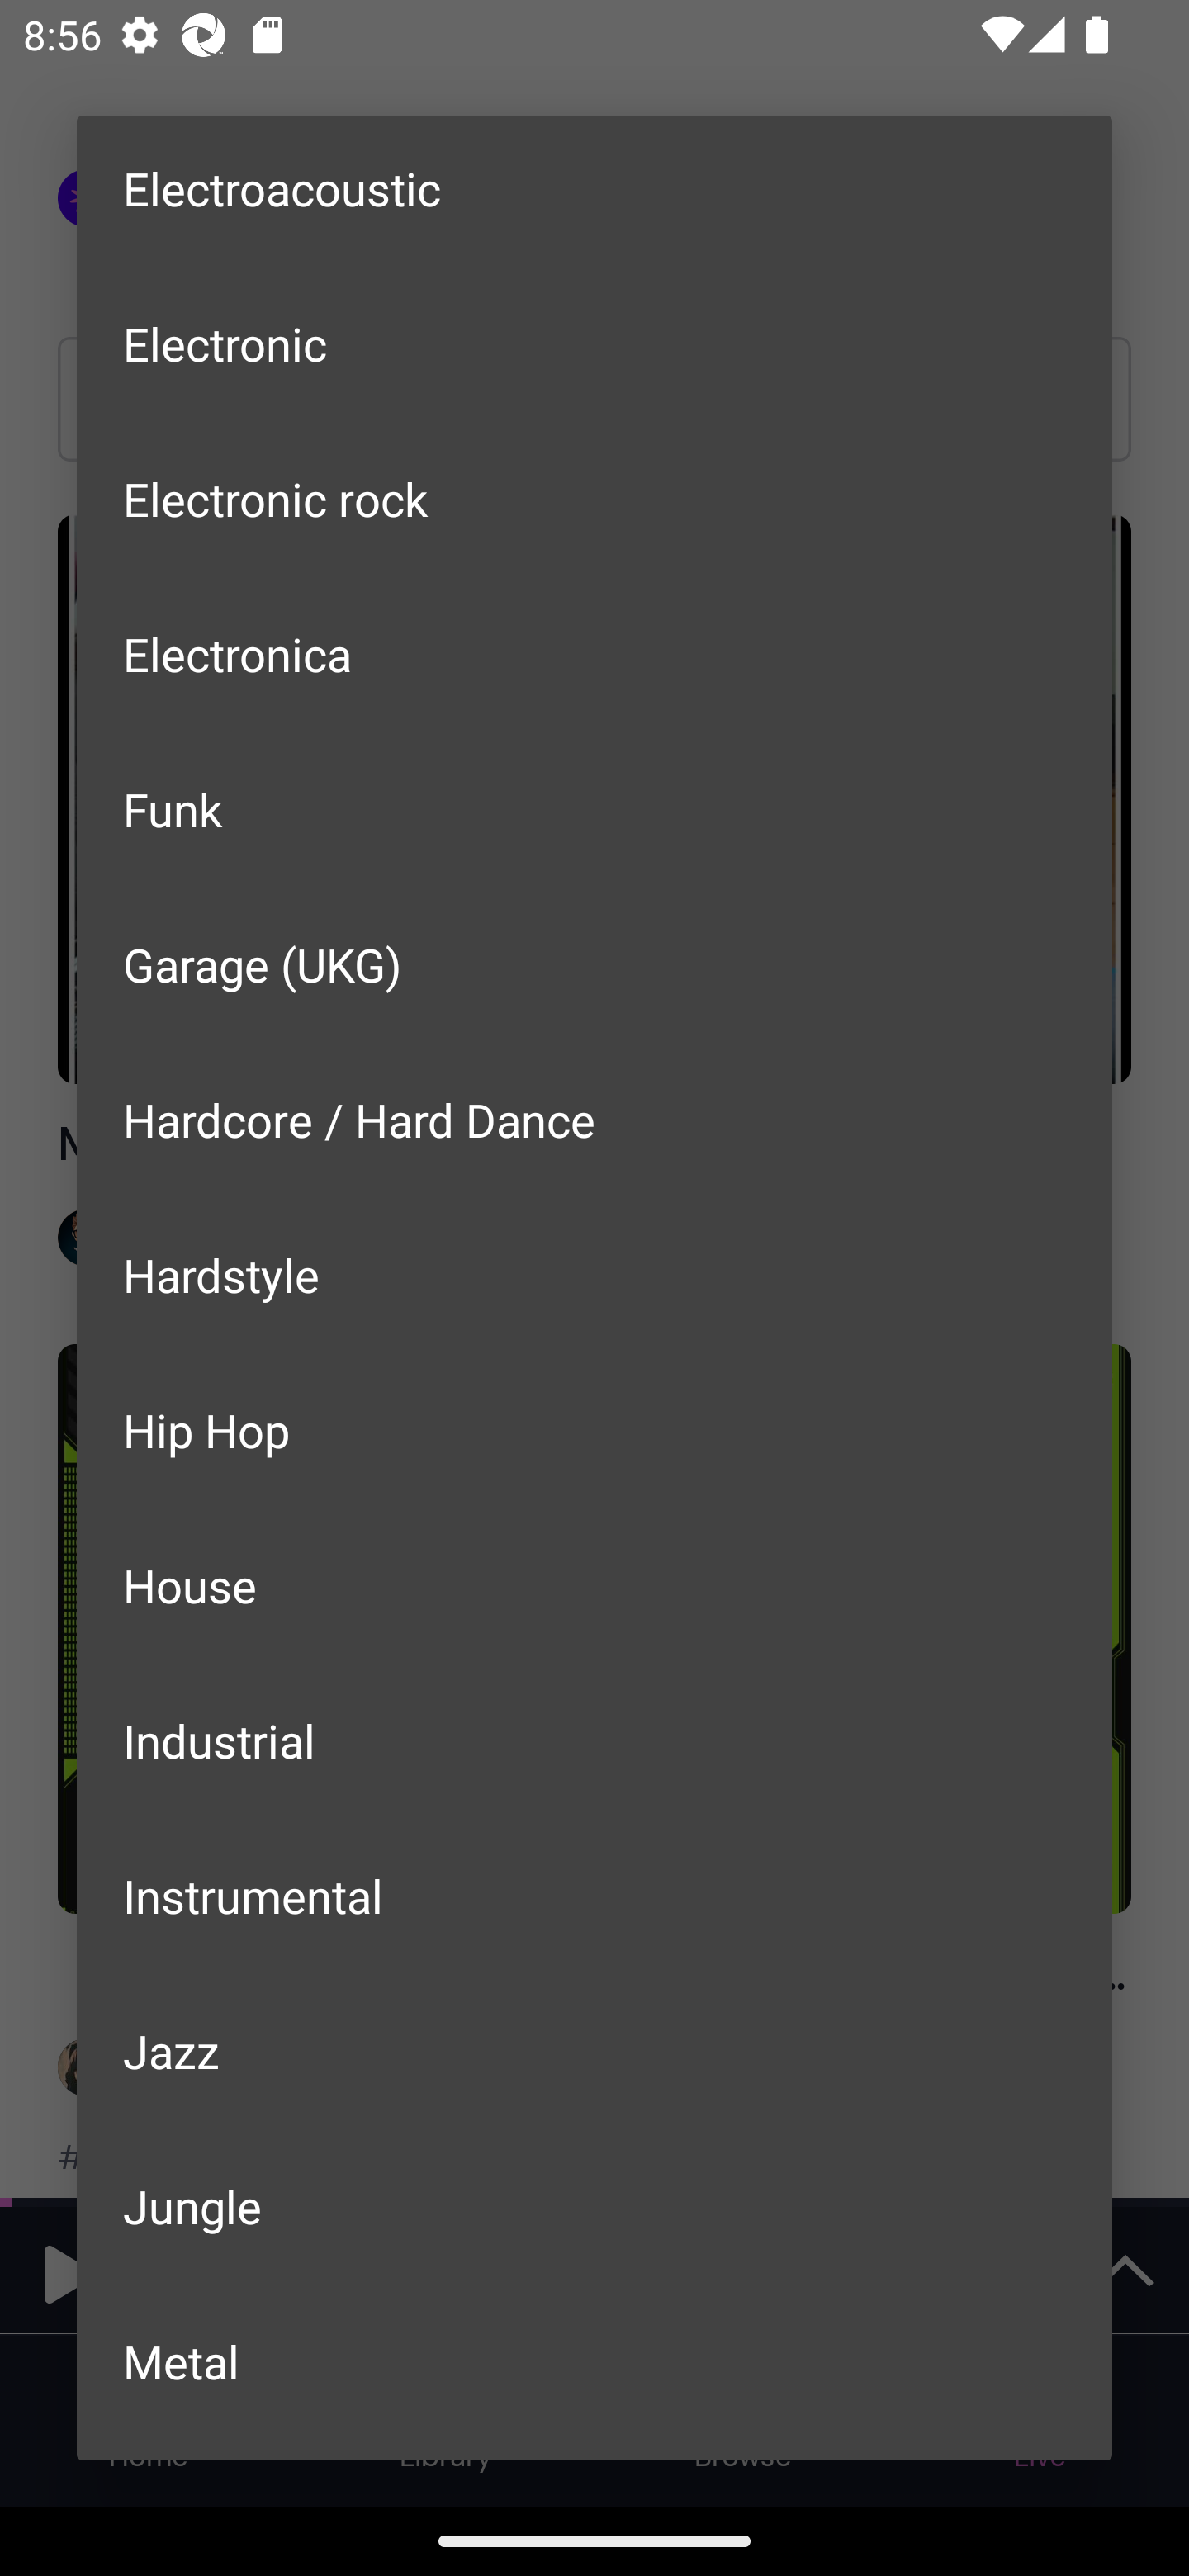 This screenshot has height=2576, width=1189. What do you see at coordinates (594, 190) in the screenshot?
I see `Electroacoustic` at bounding box center [594, 190].